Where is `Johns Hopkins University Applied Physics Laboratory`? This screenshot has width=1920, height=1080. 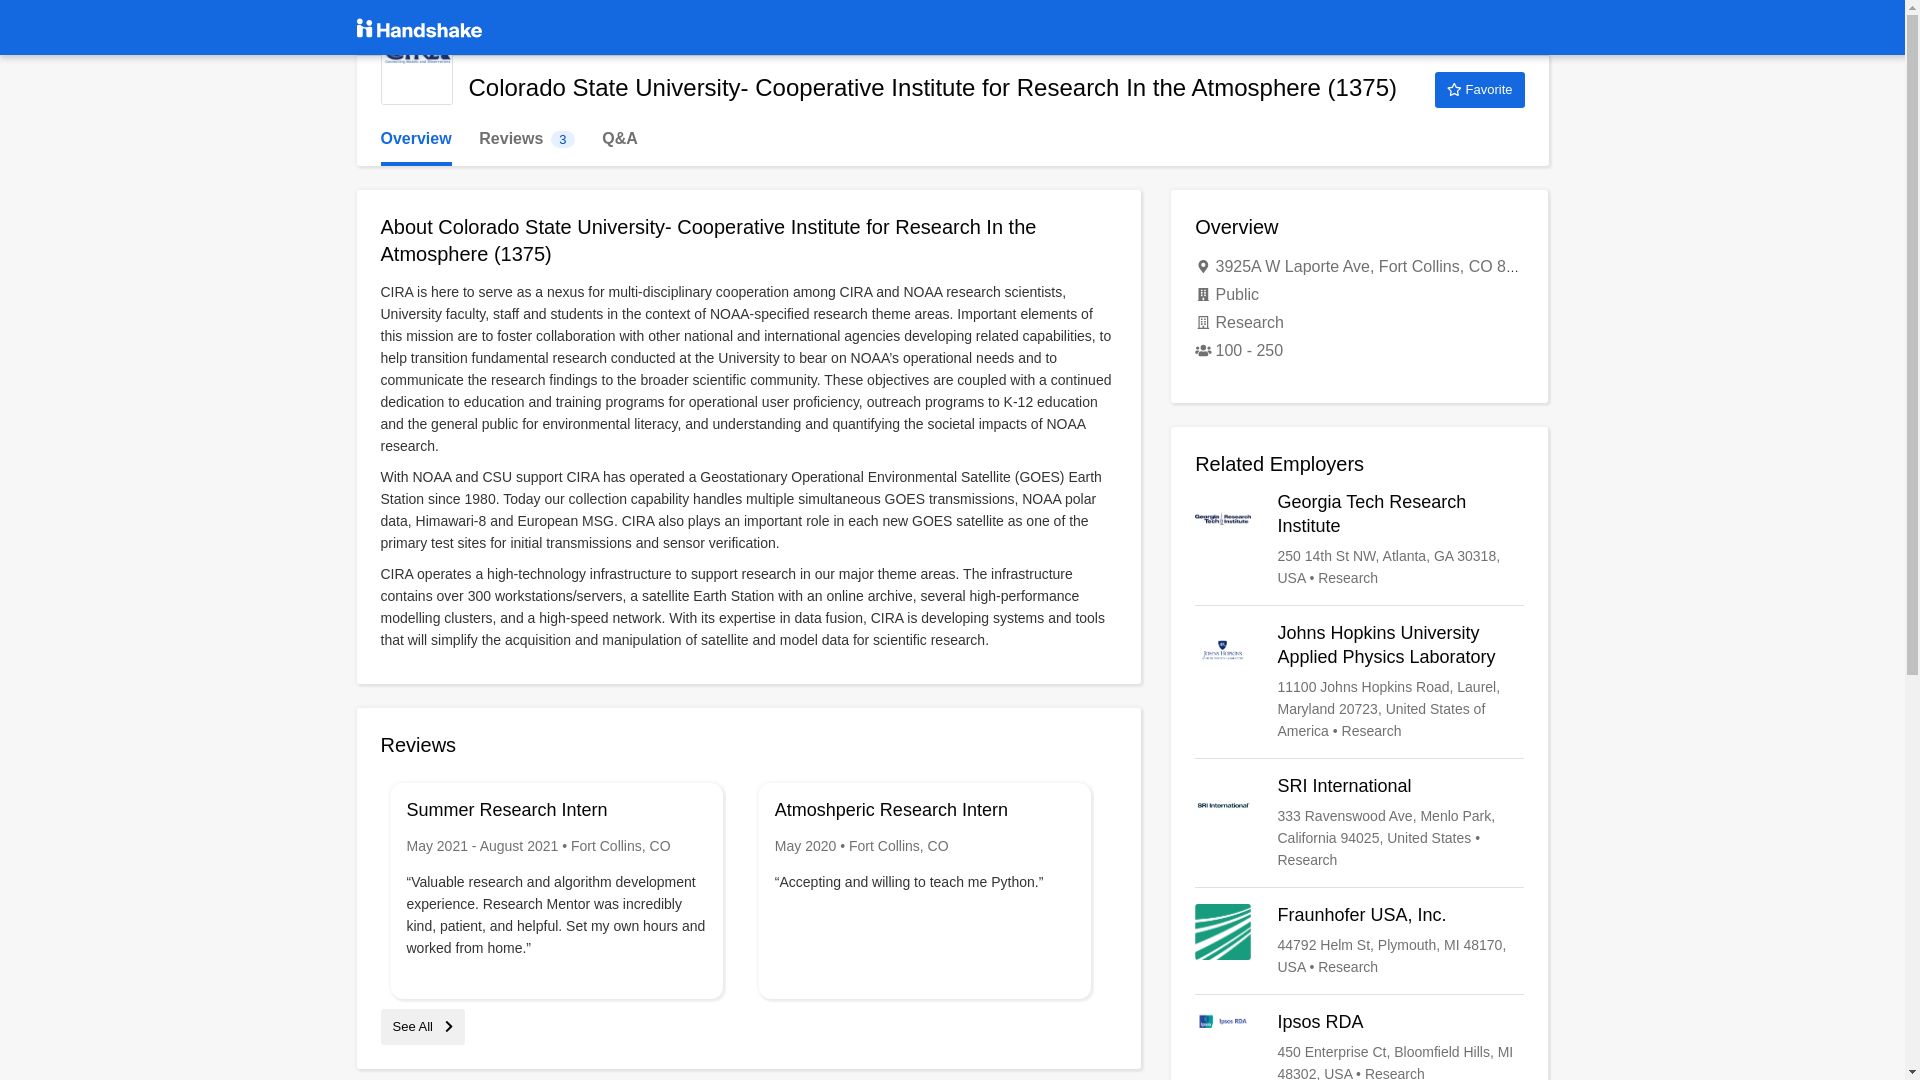
Johns Hopkins University Applied Physics Laboratory is located at coordinates (1359, 682).